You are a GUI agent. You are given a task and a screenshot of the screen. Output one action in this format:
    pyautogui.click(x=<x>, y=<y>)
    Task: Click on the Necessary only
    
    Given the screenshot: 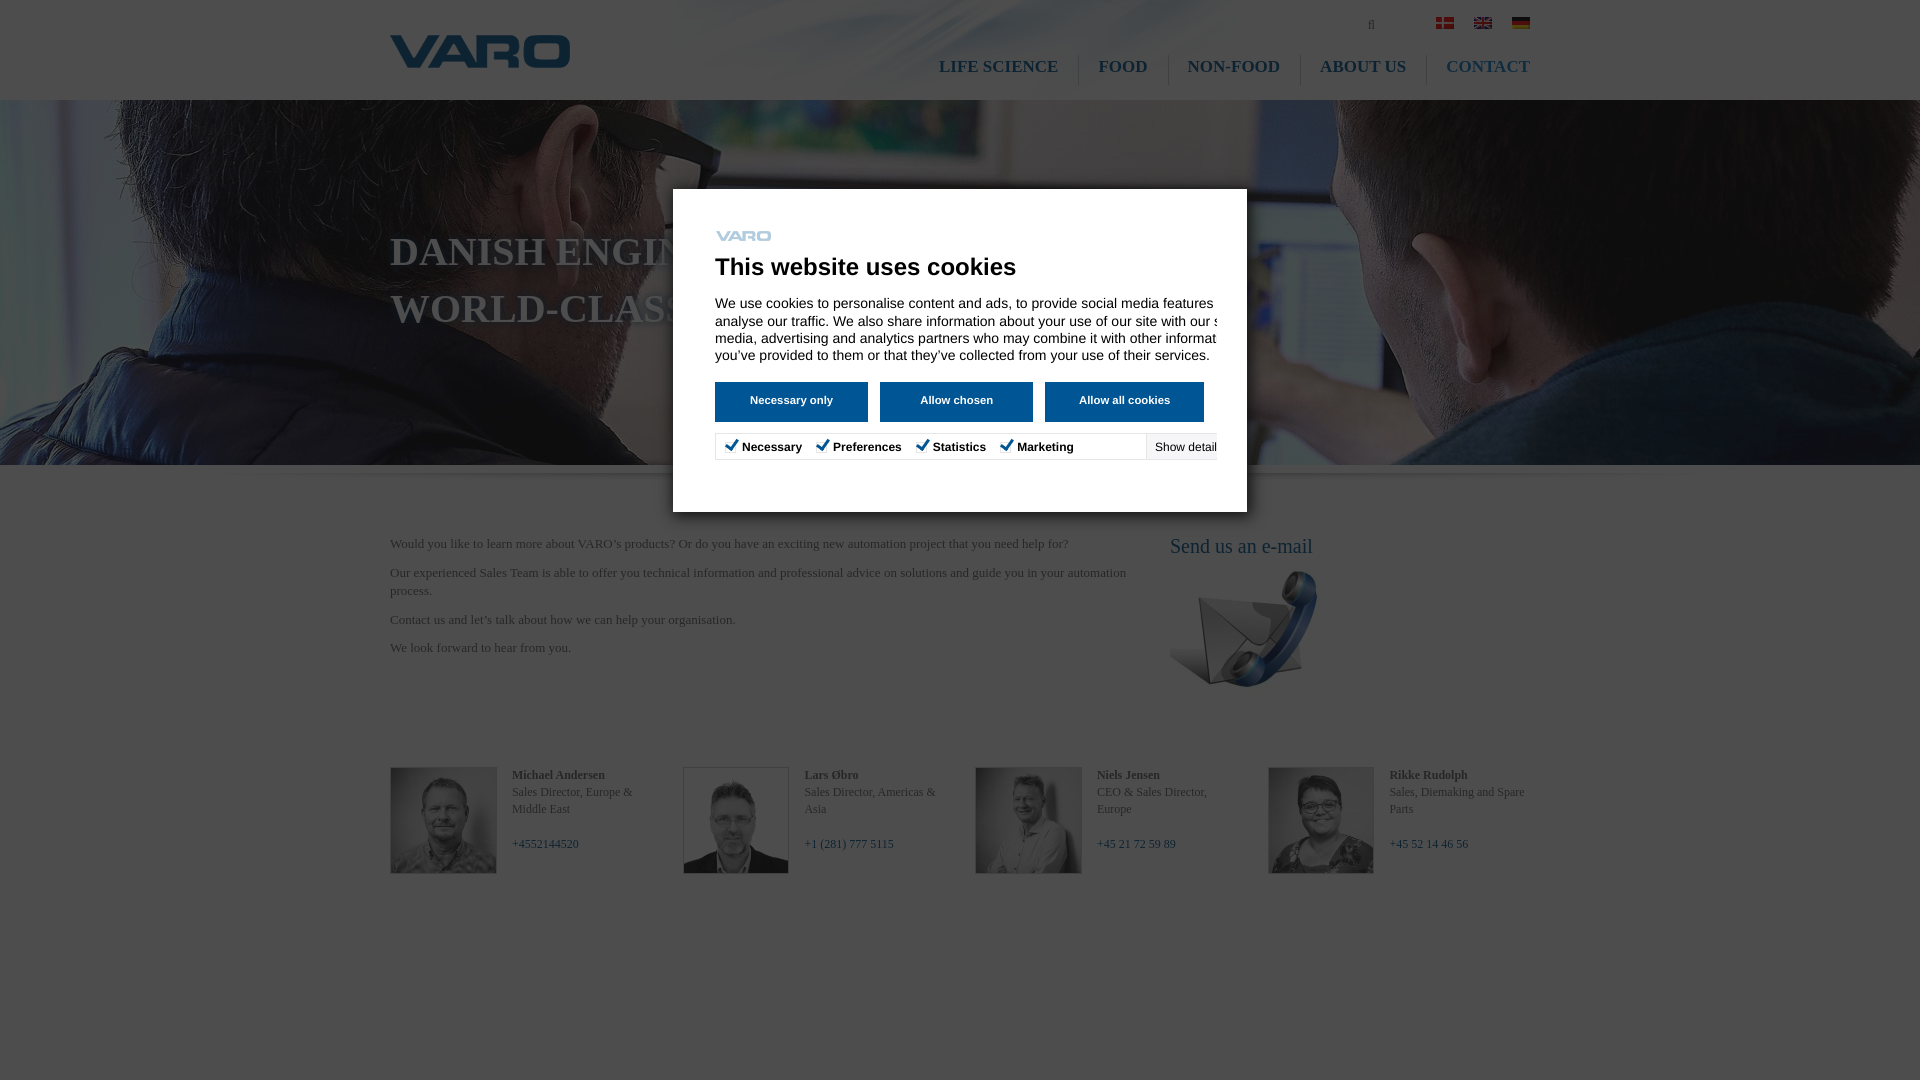 What is the action you would take?
    pyautogui.click(x=790, y=402)
    